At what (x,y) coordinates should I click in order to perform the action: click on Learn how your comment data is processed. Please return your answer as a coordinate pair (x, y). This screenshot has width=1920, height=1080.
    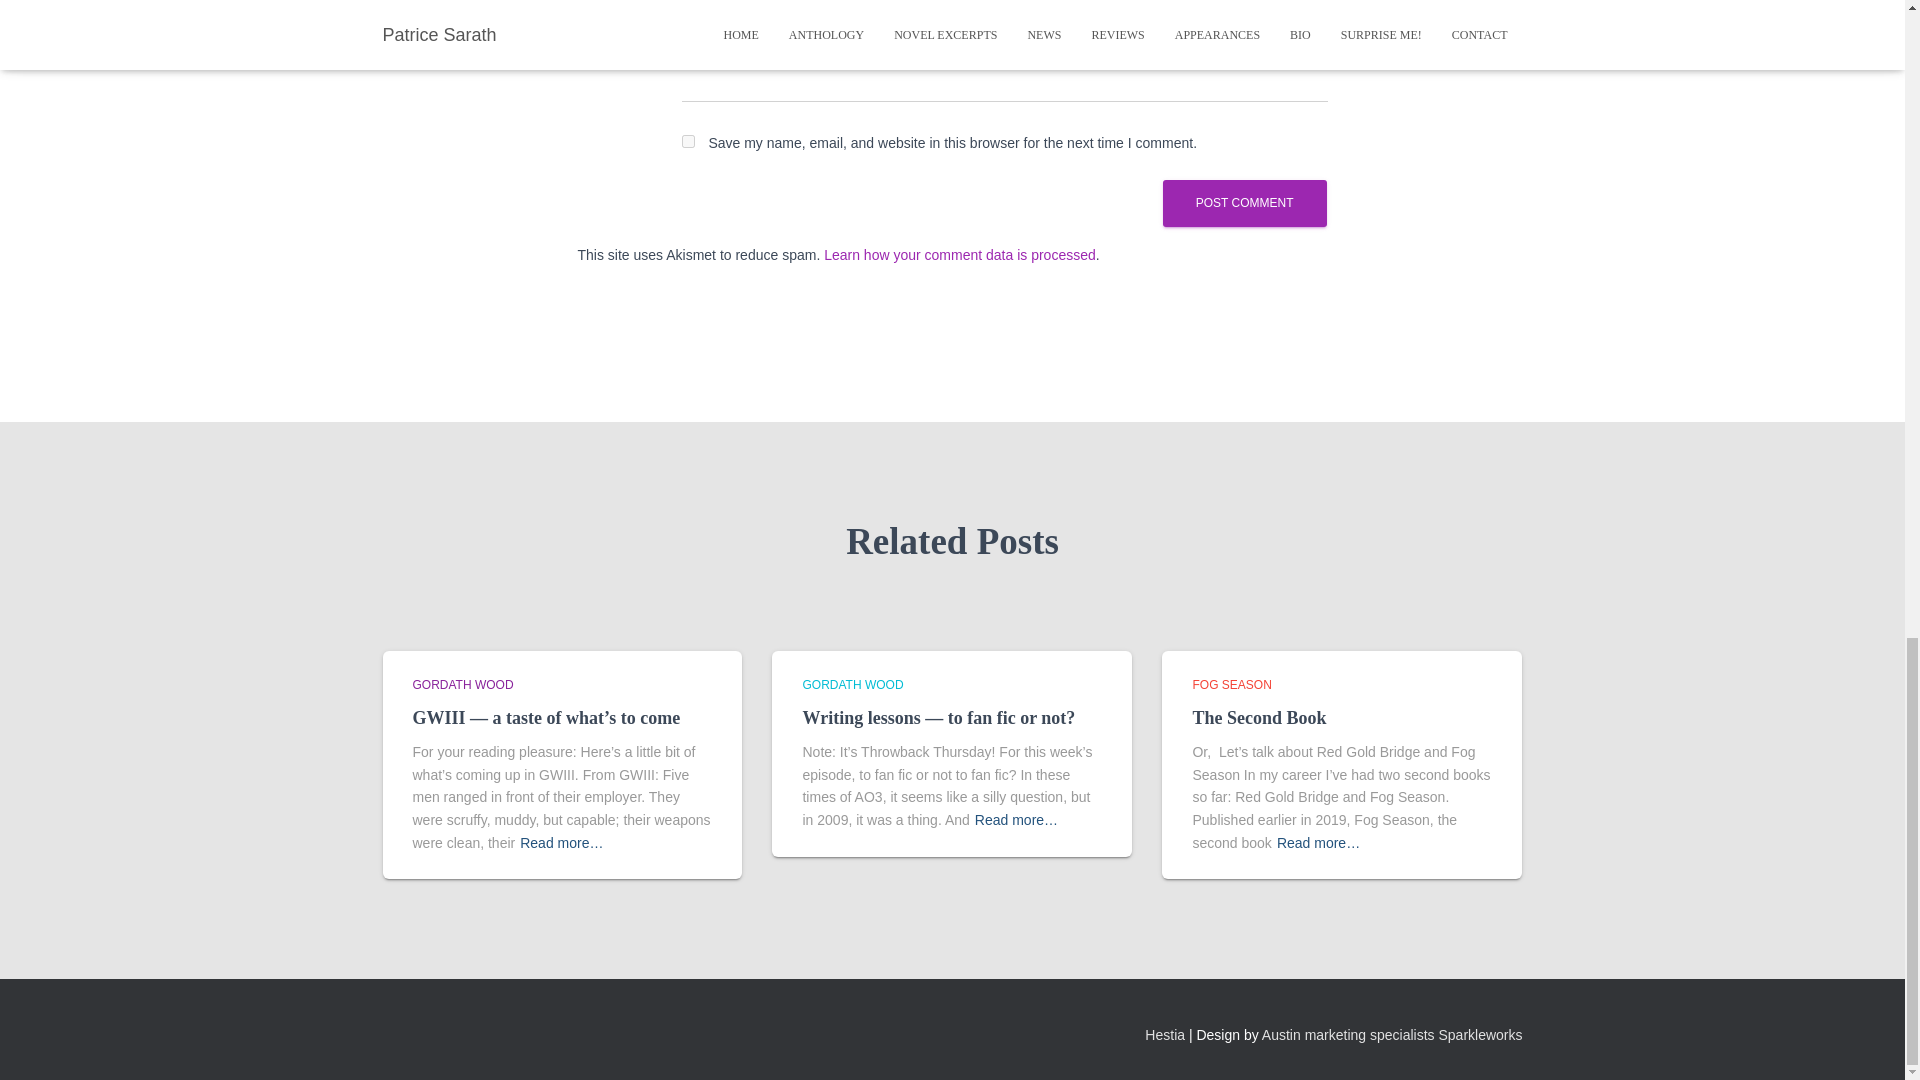
    Looking at the image, I should click on (960, 255).